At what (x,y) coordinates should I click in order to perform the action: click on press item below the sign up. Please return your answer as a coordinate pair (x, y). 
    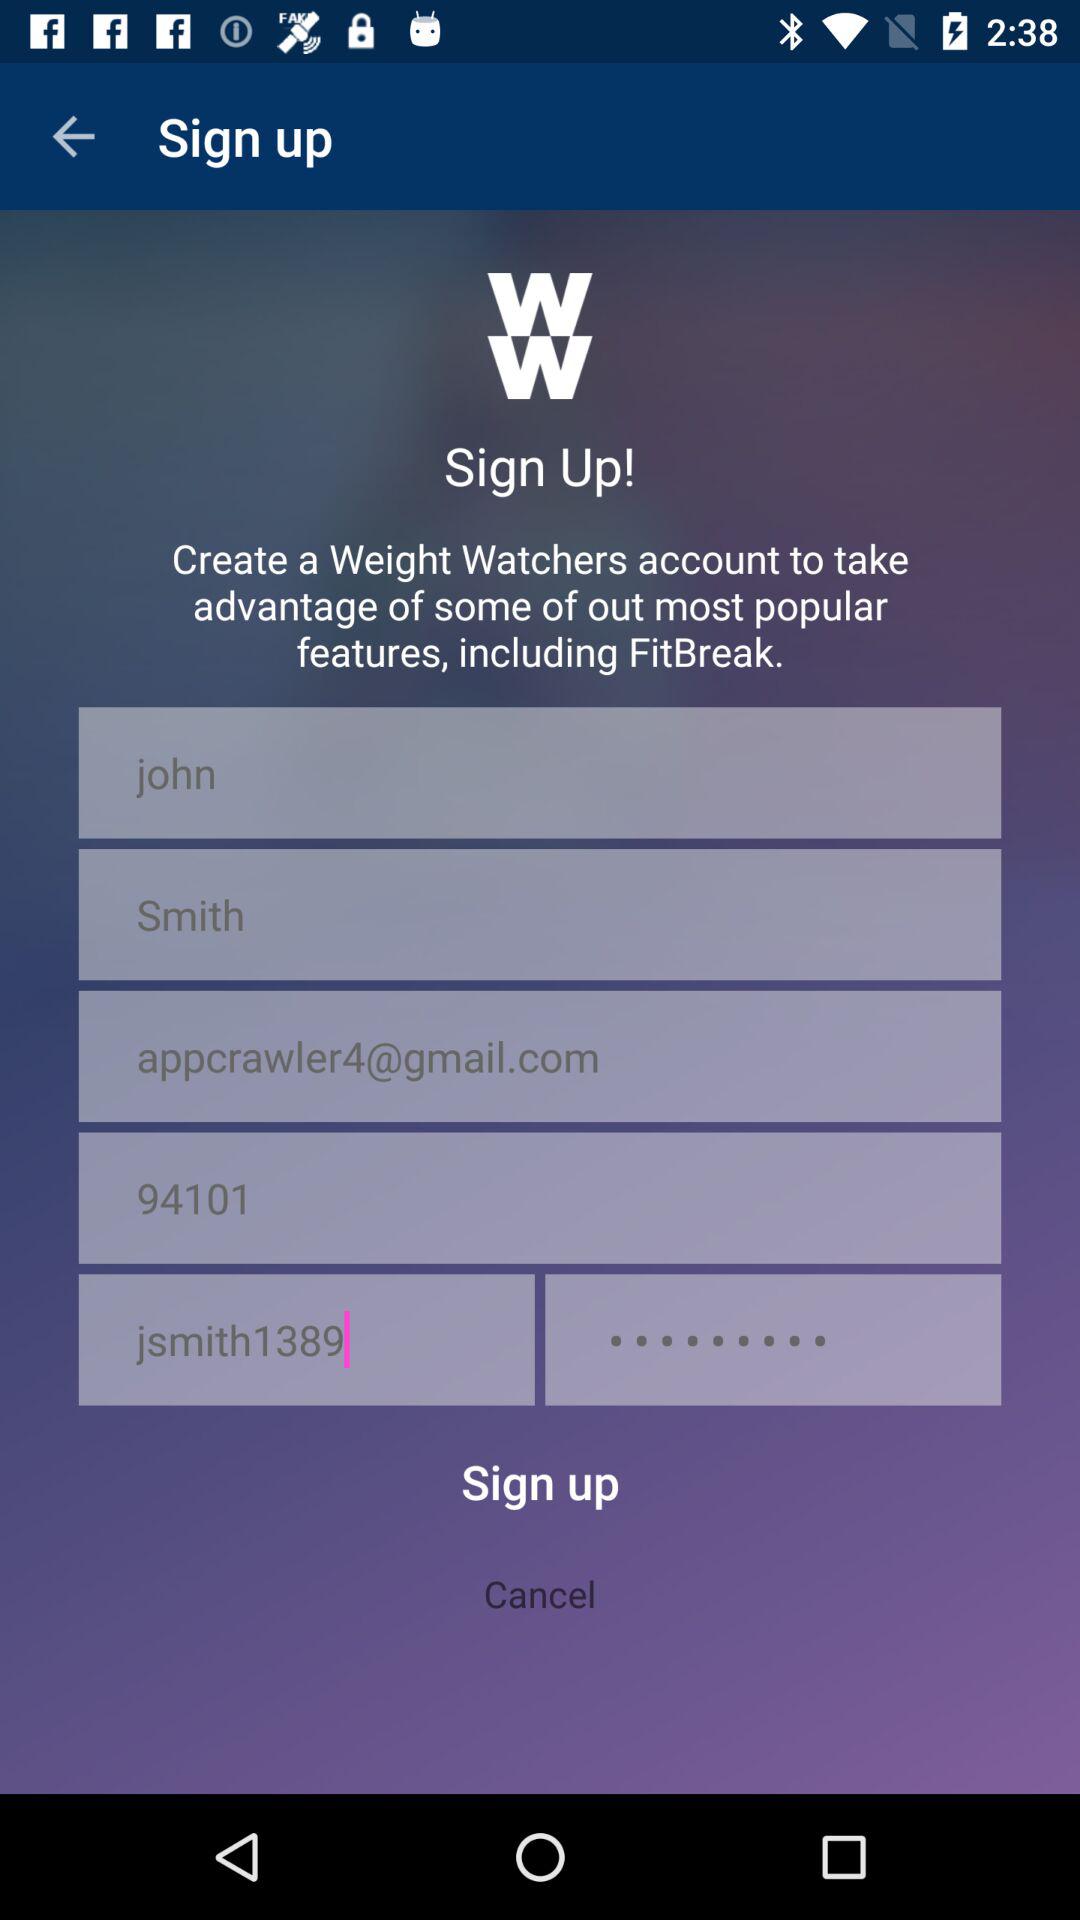
    Looking at the image, I should click on (540, 1593).